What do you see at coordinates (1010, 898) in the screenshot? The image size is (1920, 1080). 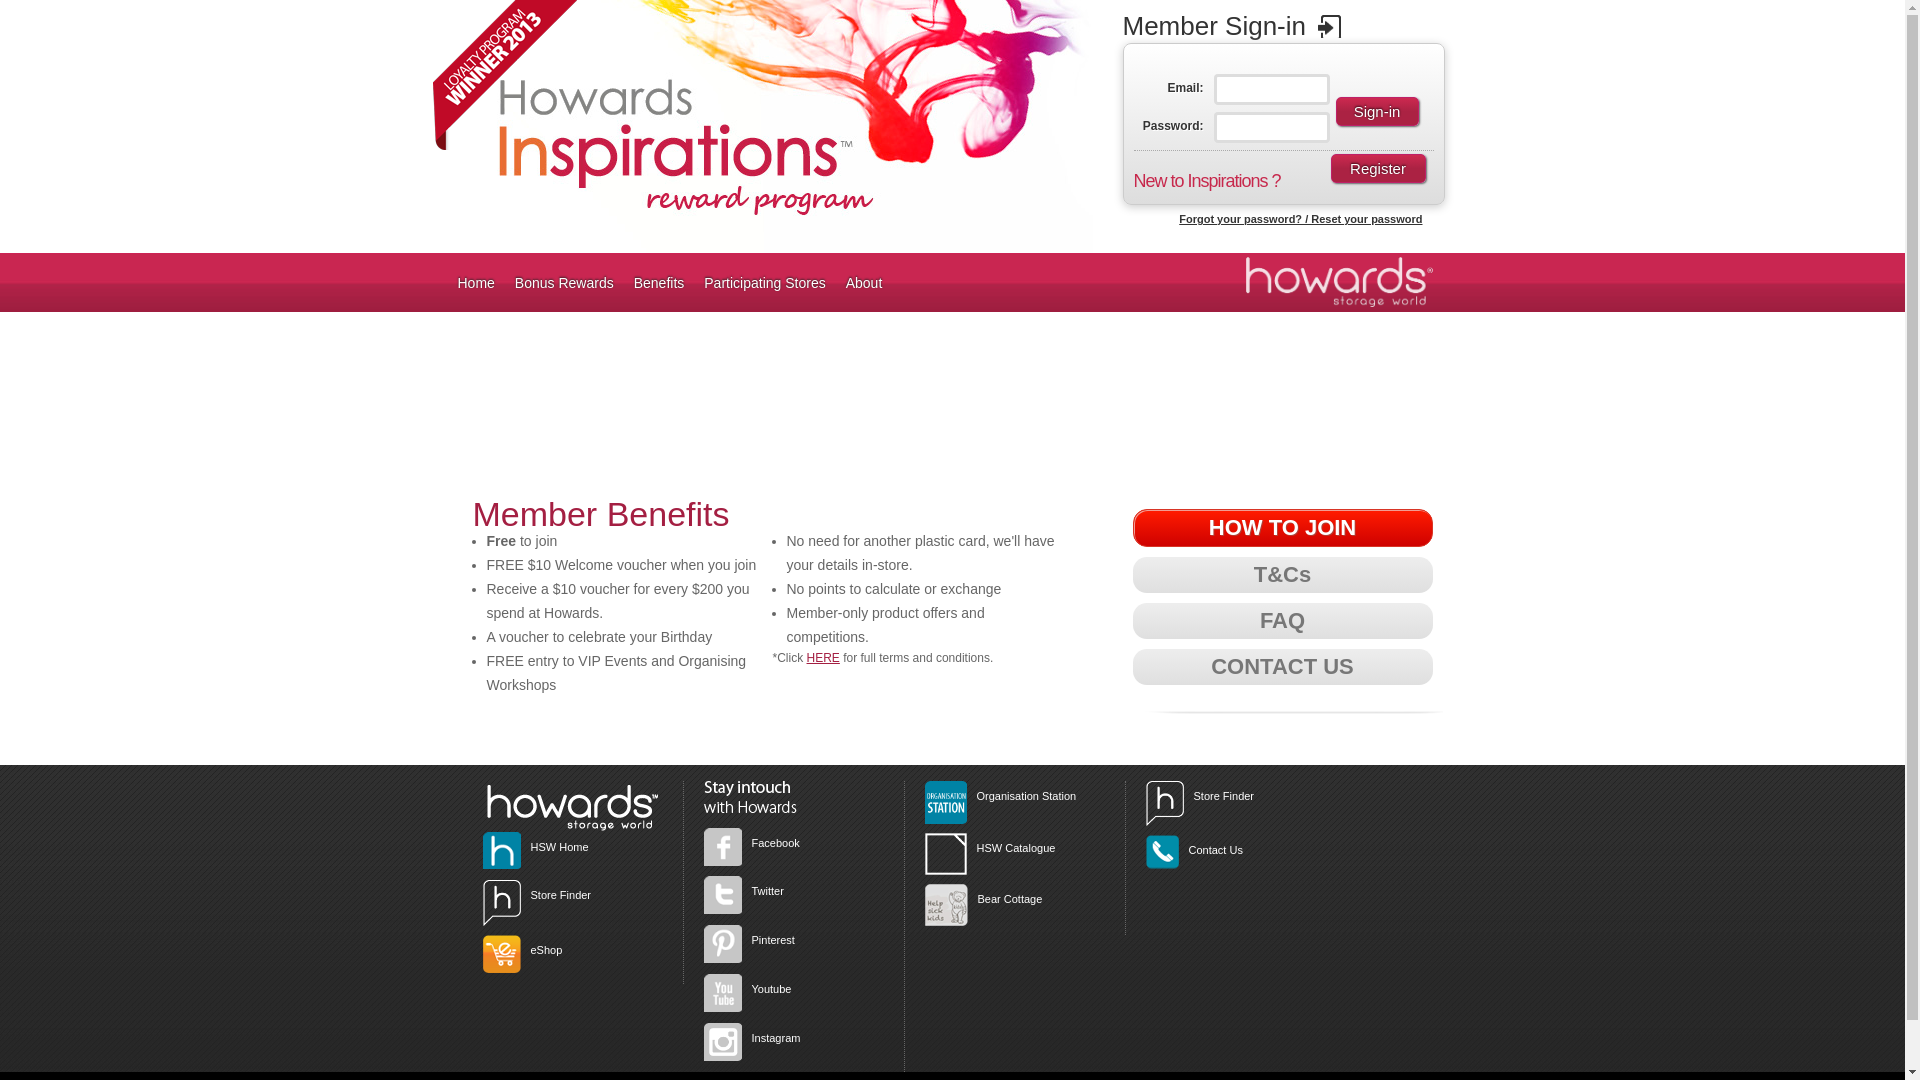 I see `Bear Cottage` at bounding box center [1010, 898].